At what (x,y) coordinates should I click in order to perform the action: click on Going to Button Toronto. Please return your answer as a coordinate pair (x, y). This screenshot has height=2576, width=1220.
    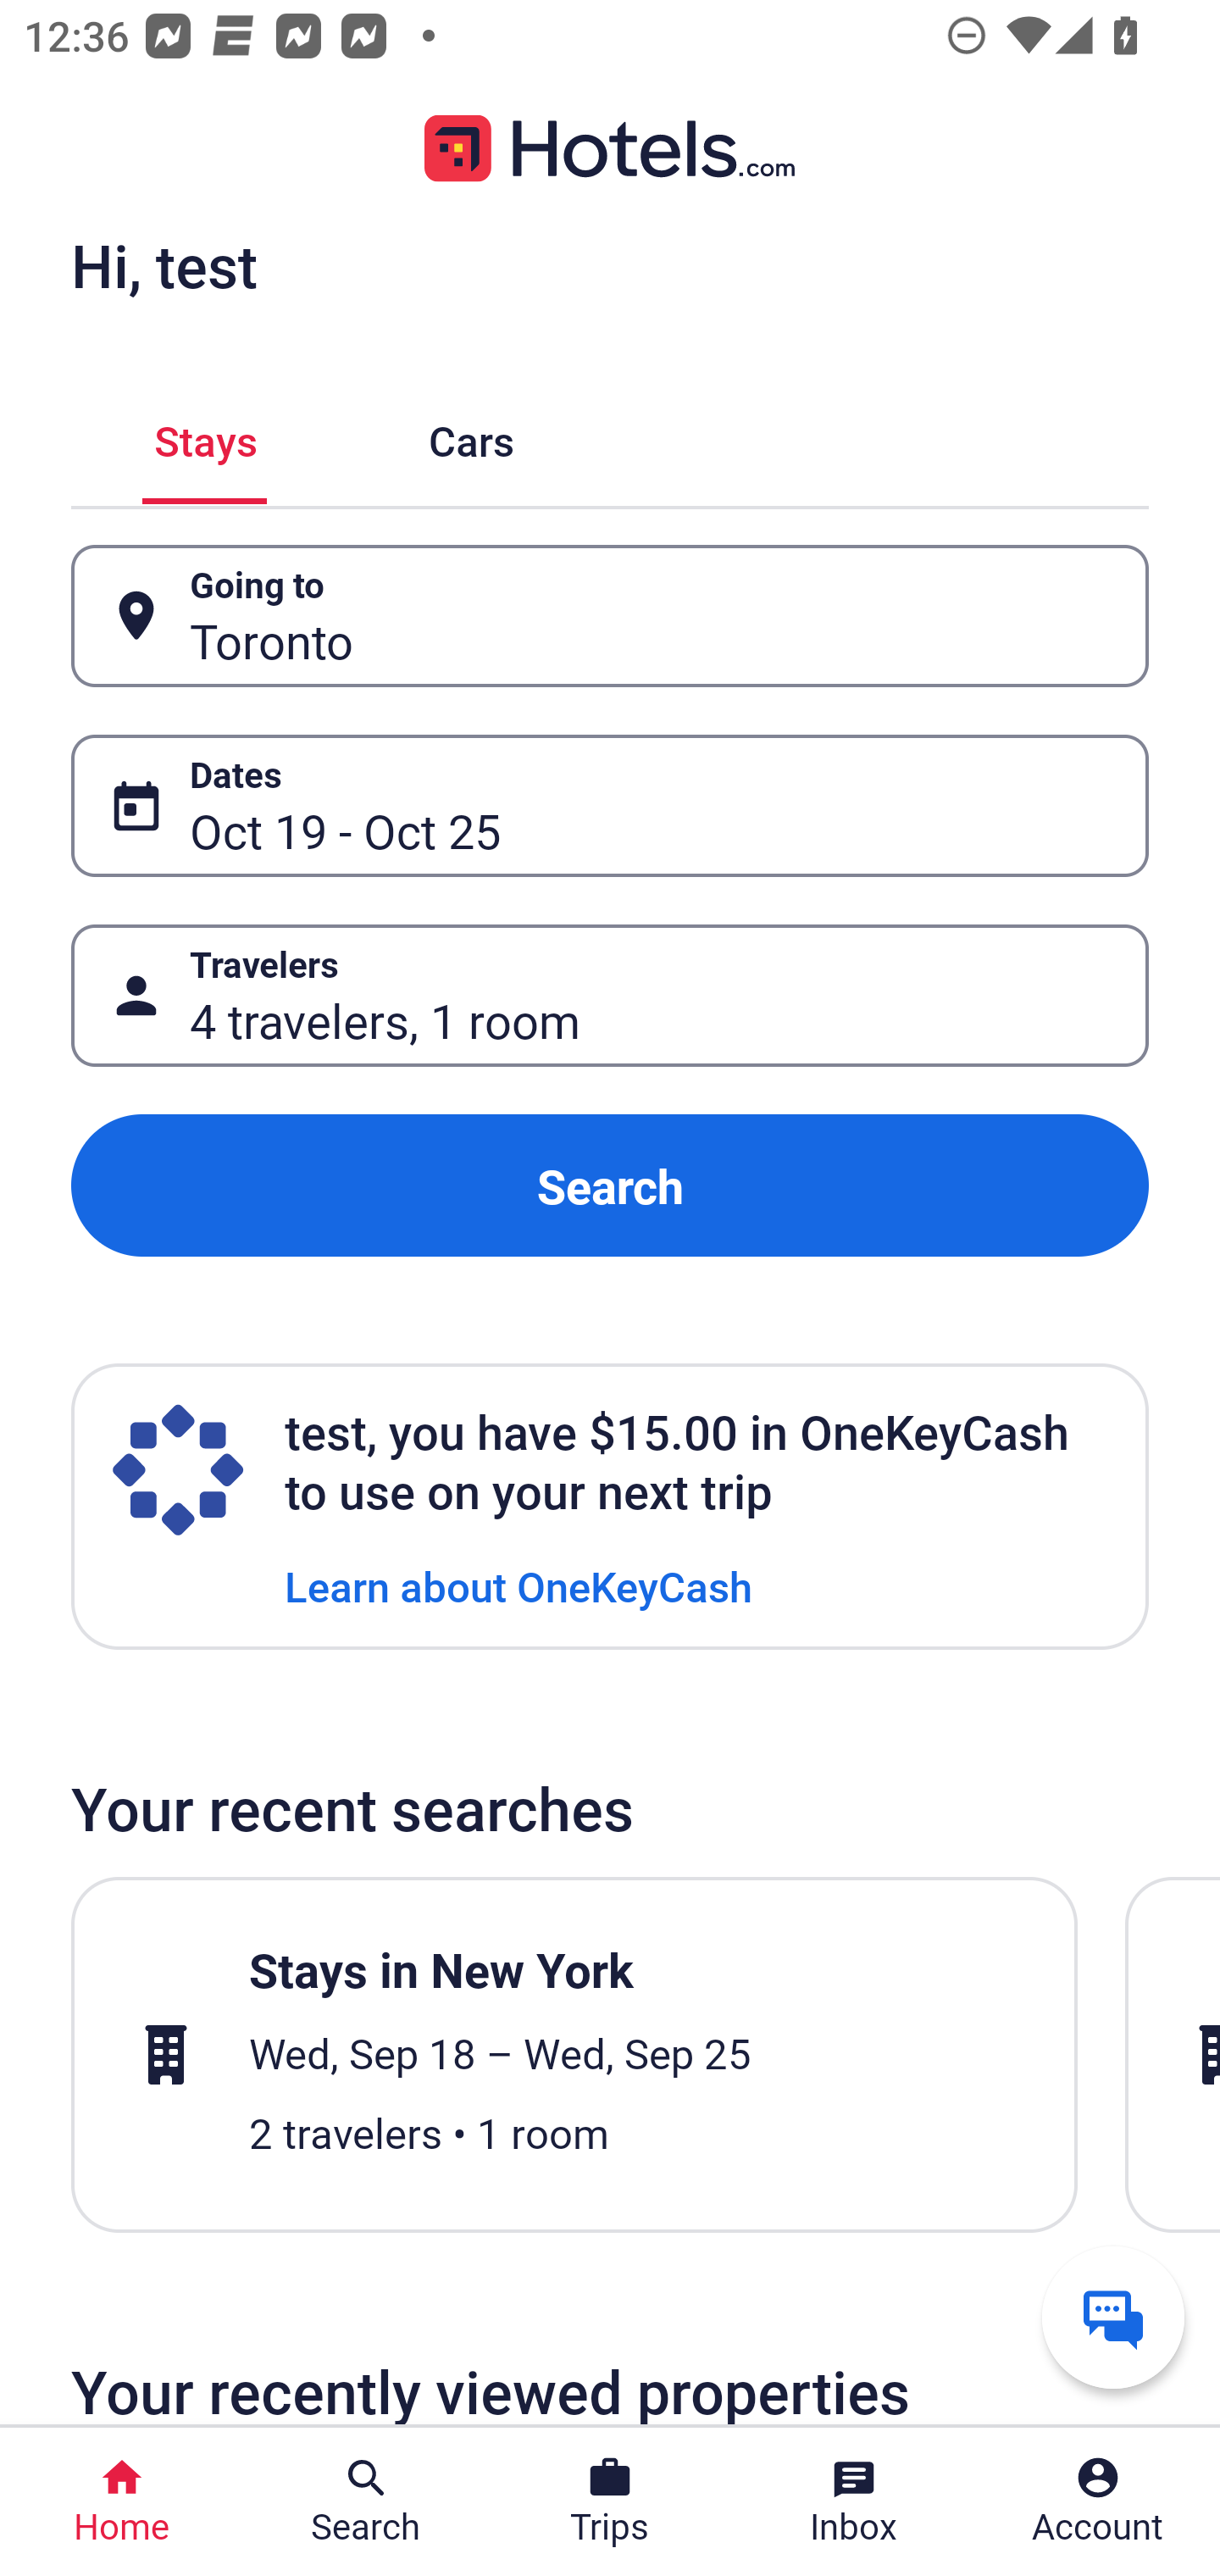
    Looking at the image, I should click on (610, 617).